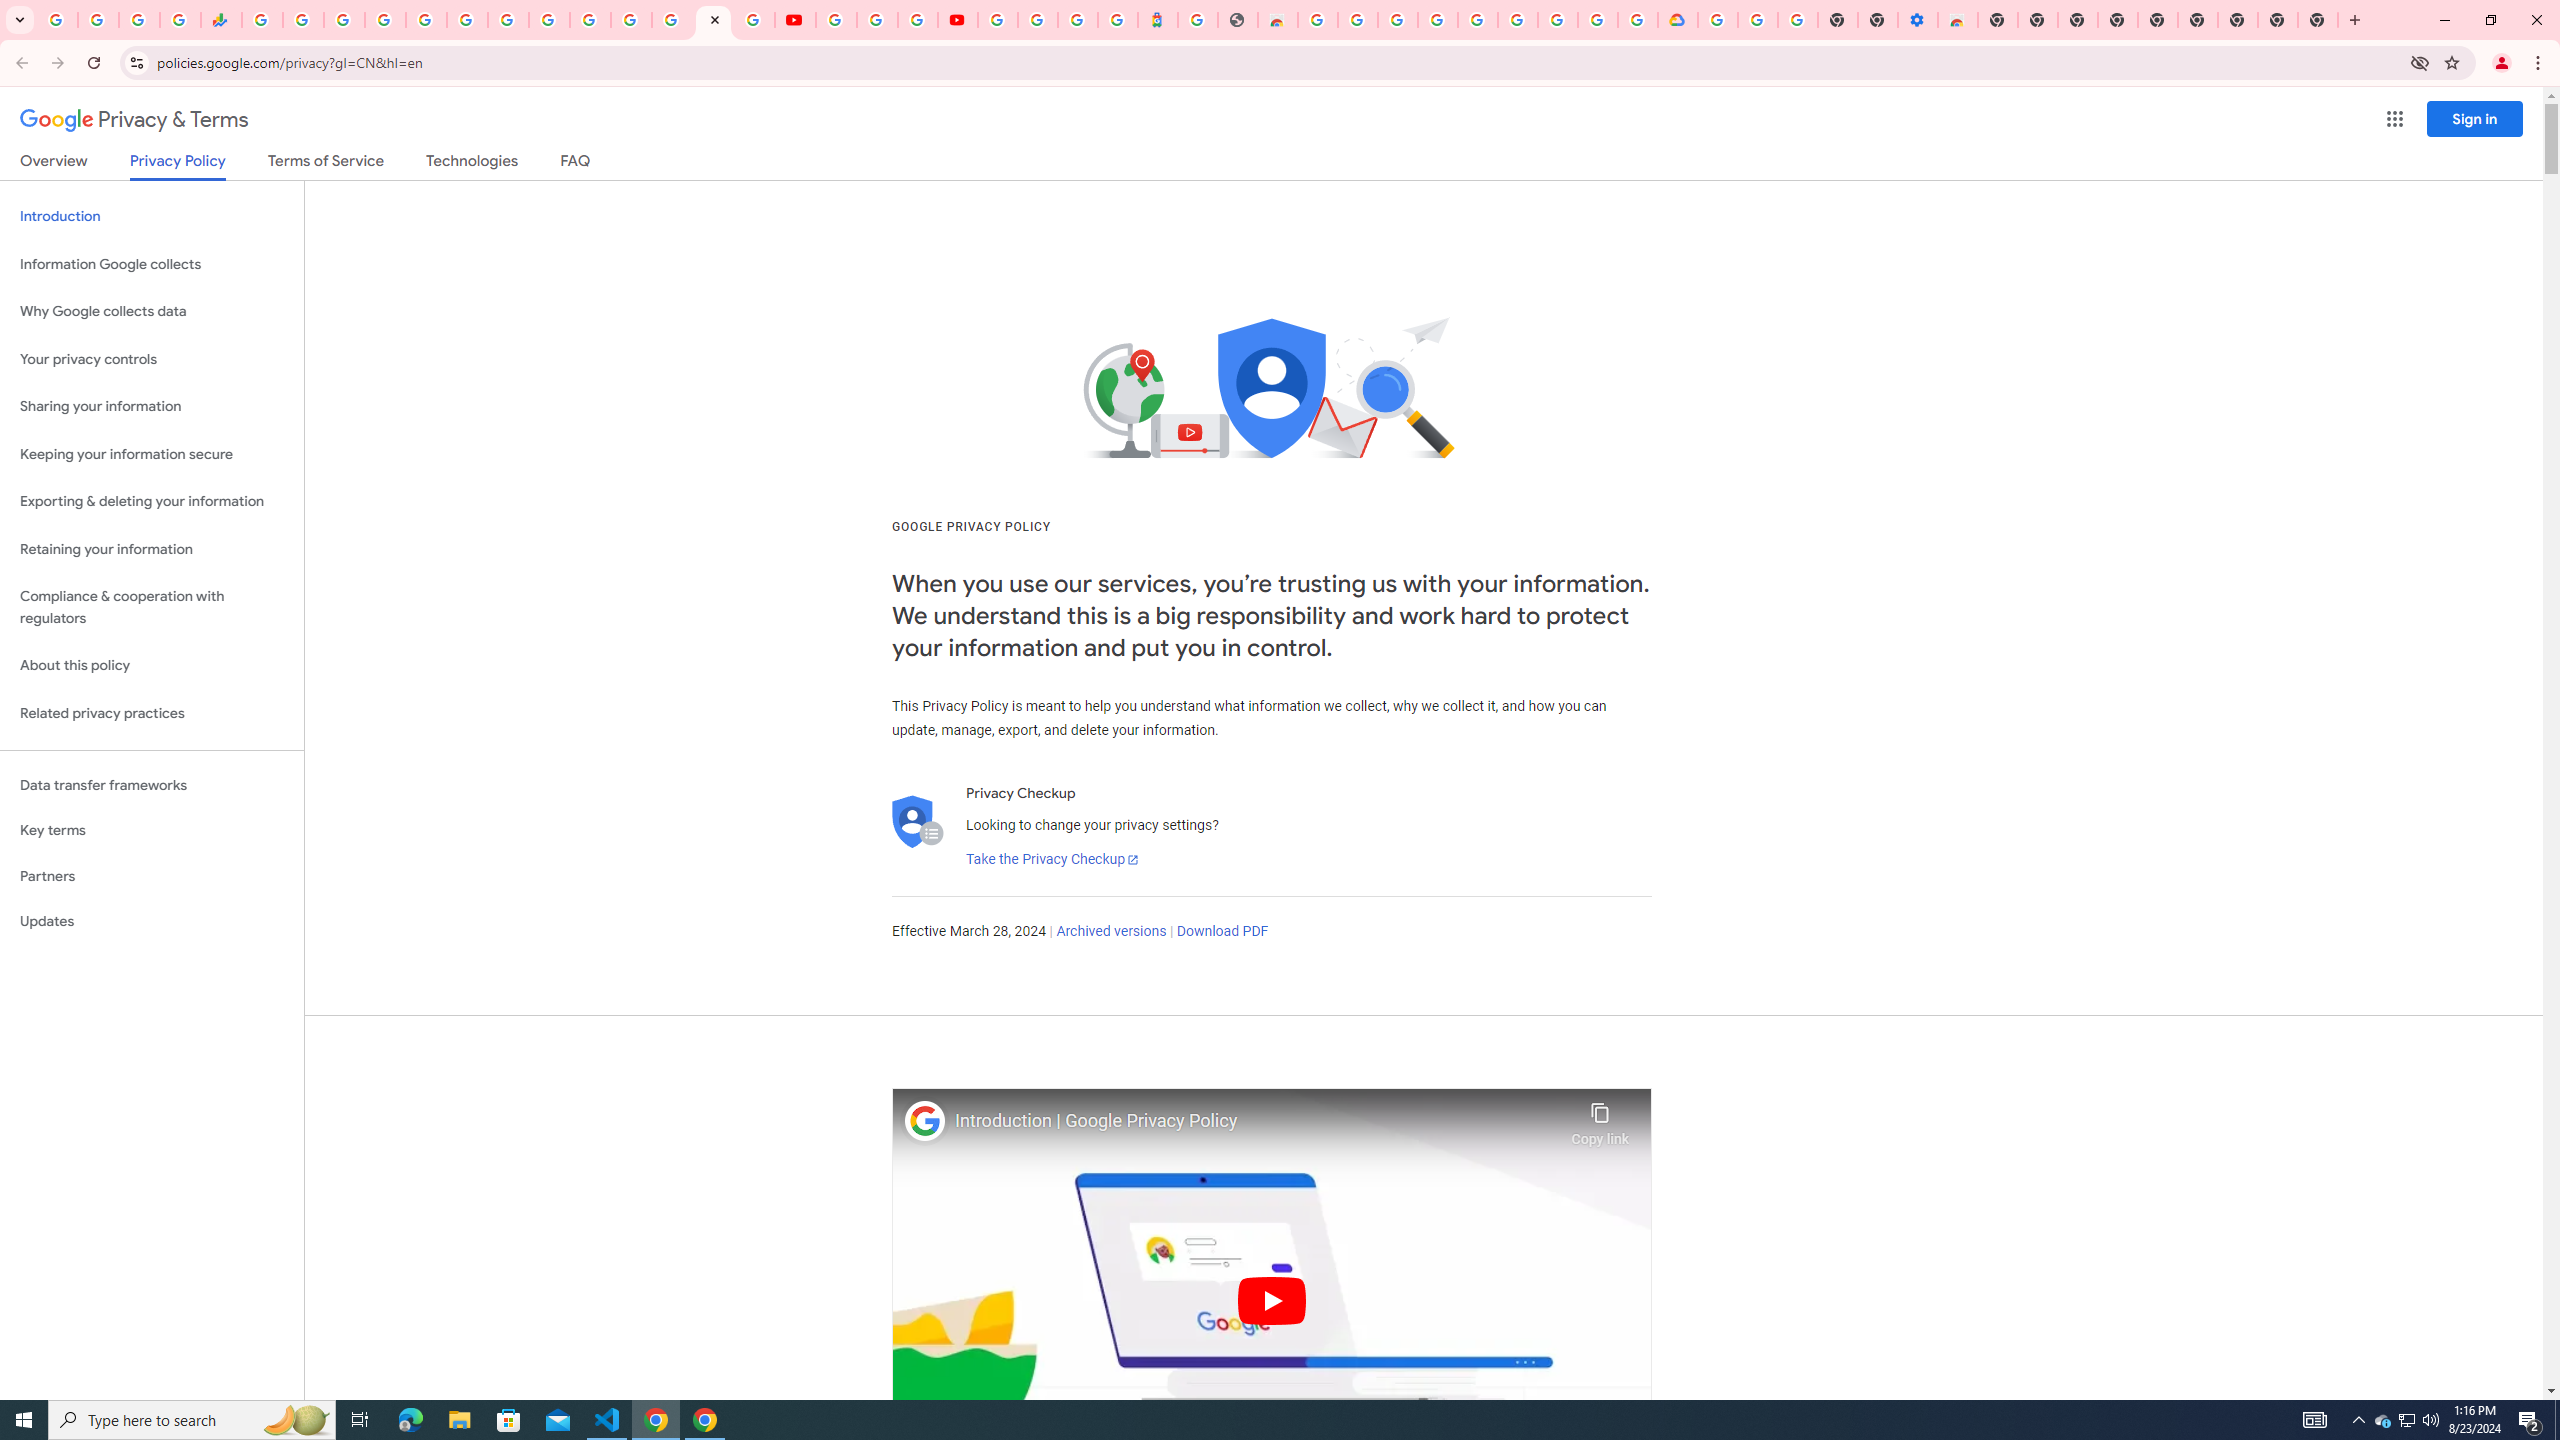 The width and height of the screenshot is (2560, 1440). Describe the element at coordinates (1757, 20) in the screenshot. I see `Google Account Help` at that location.